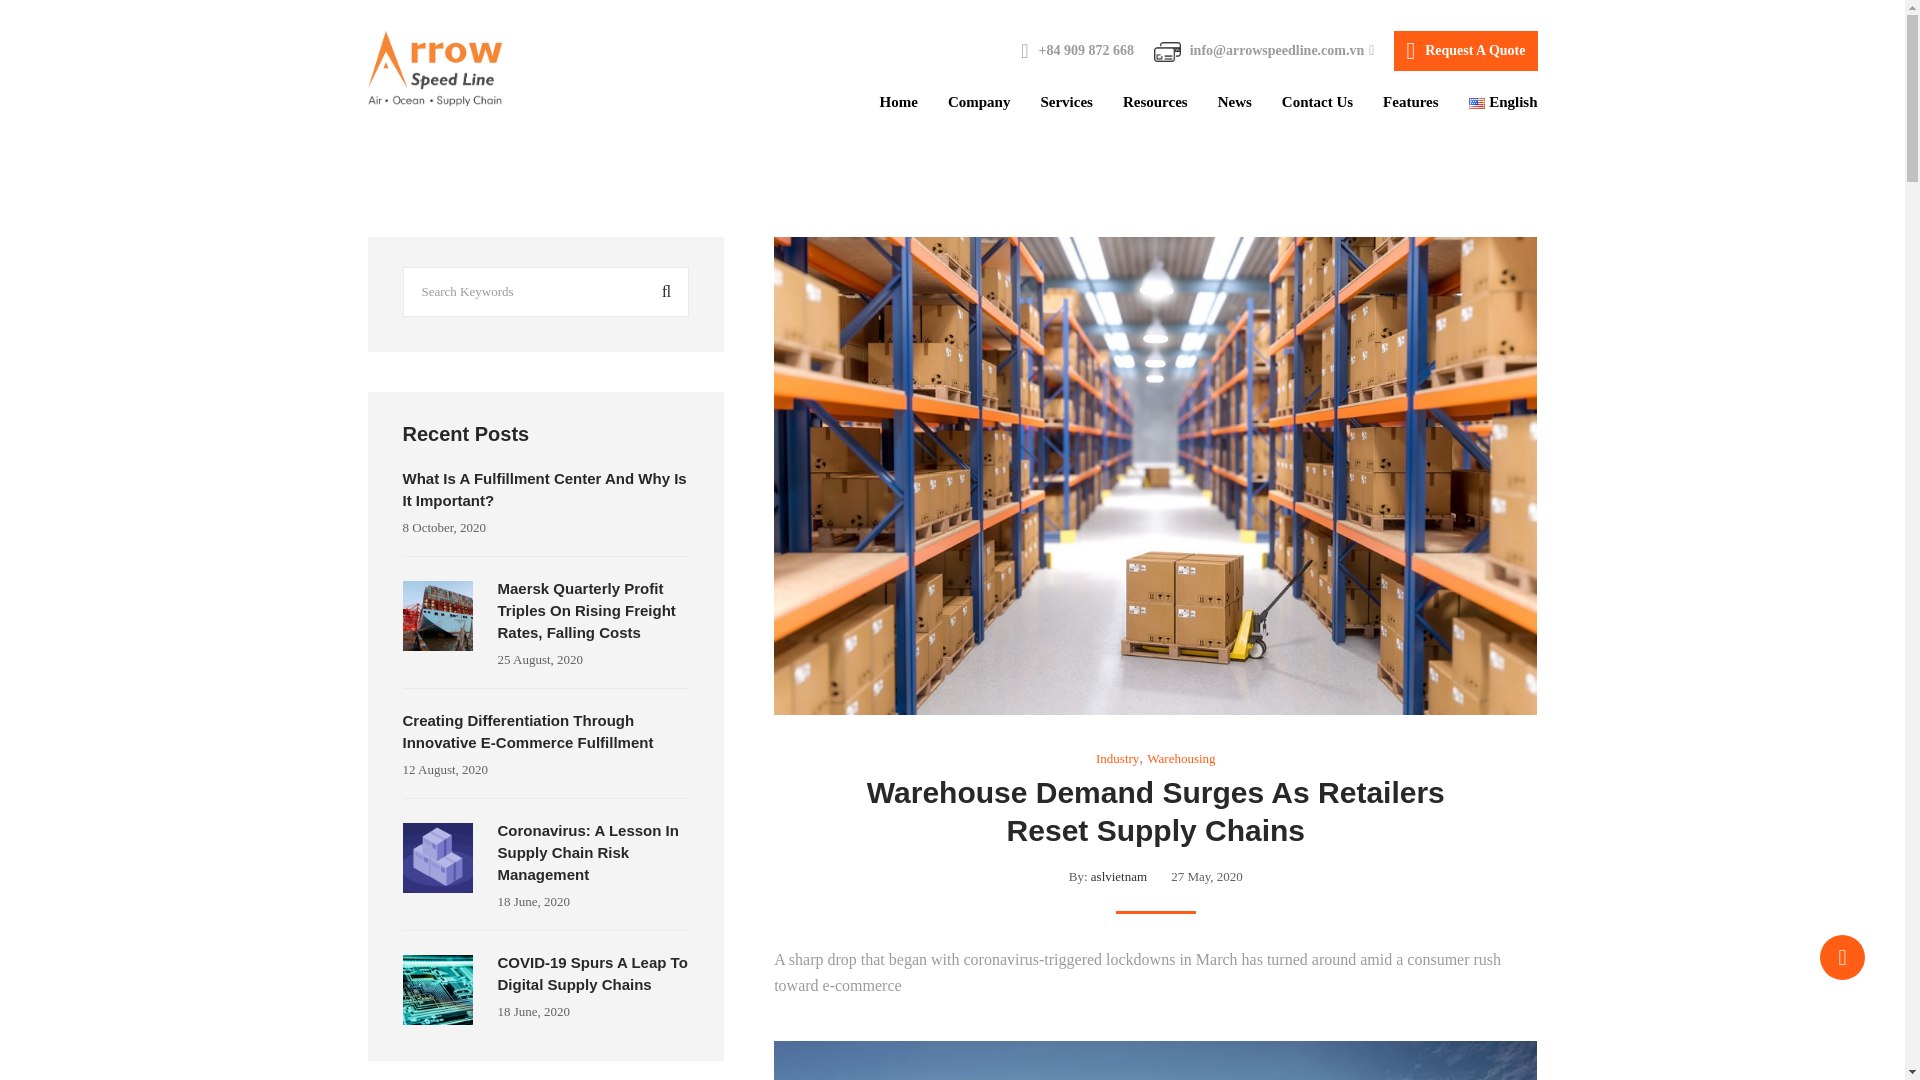  I want to click on Industry, so click(1117, 758).